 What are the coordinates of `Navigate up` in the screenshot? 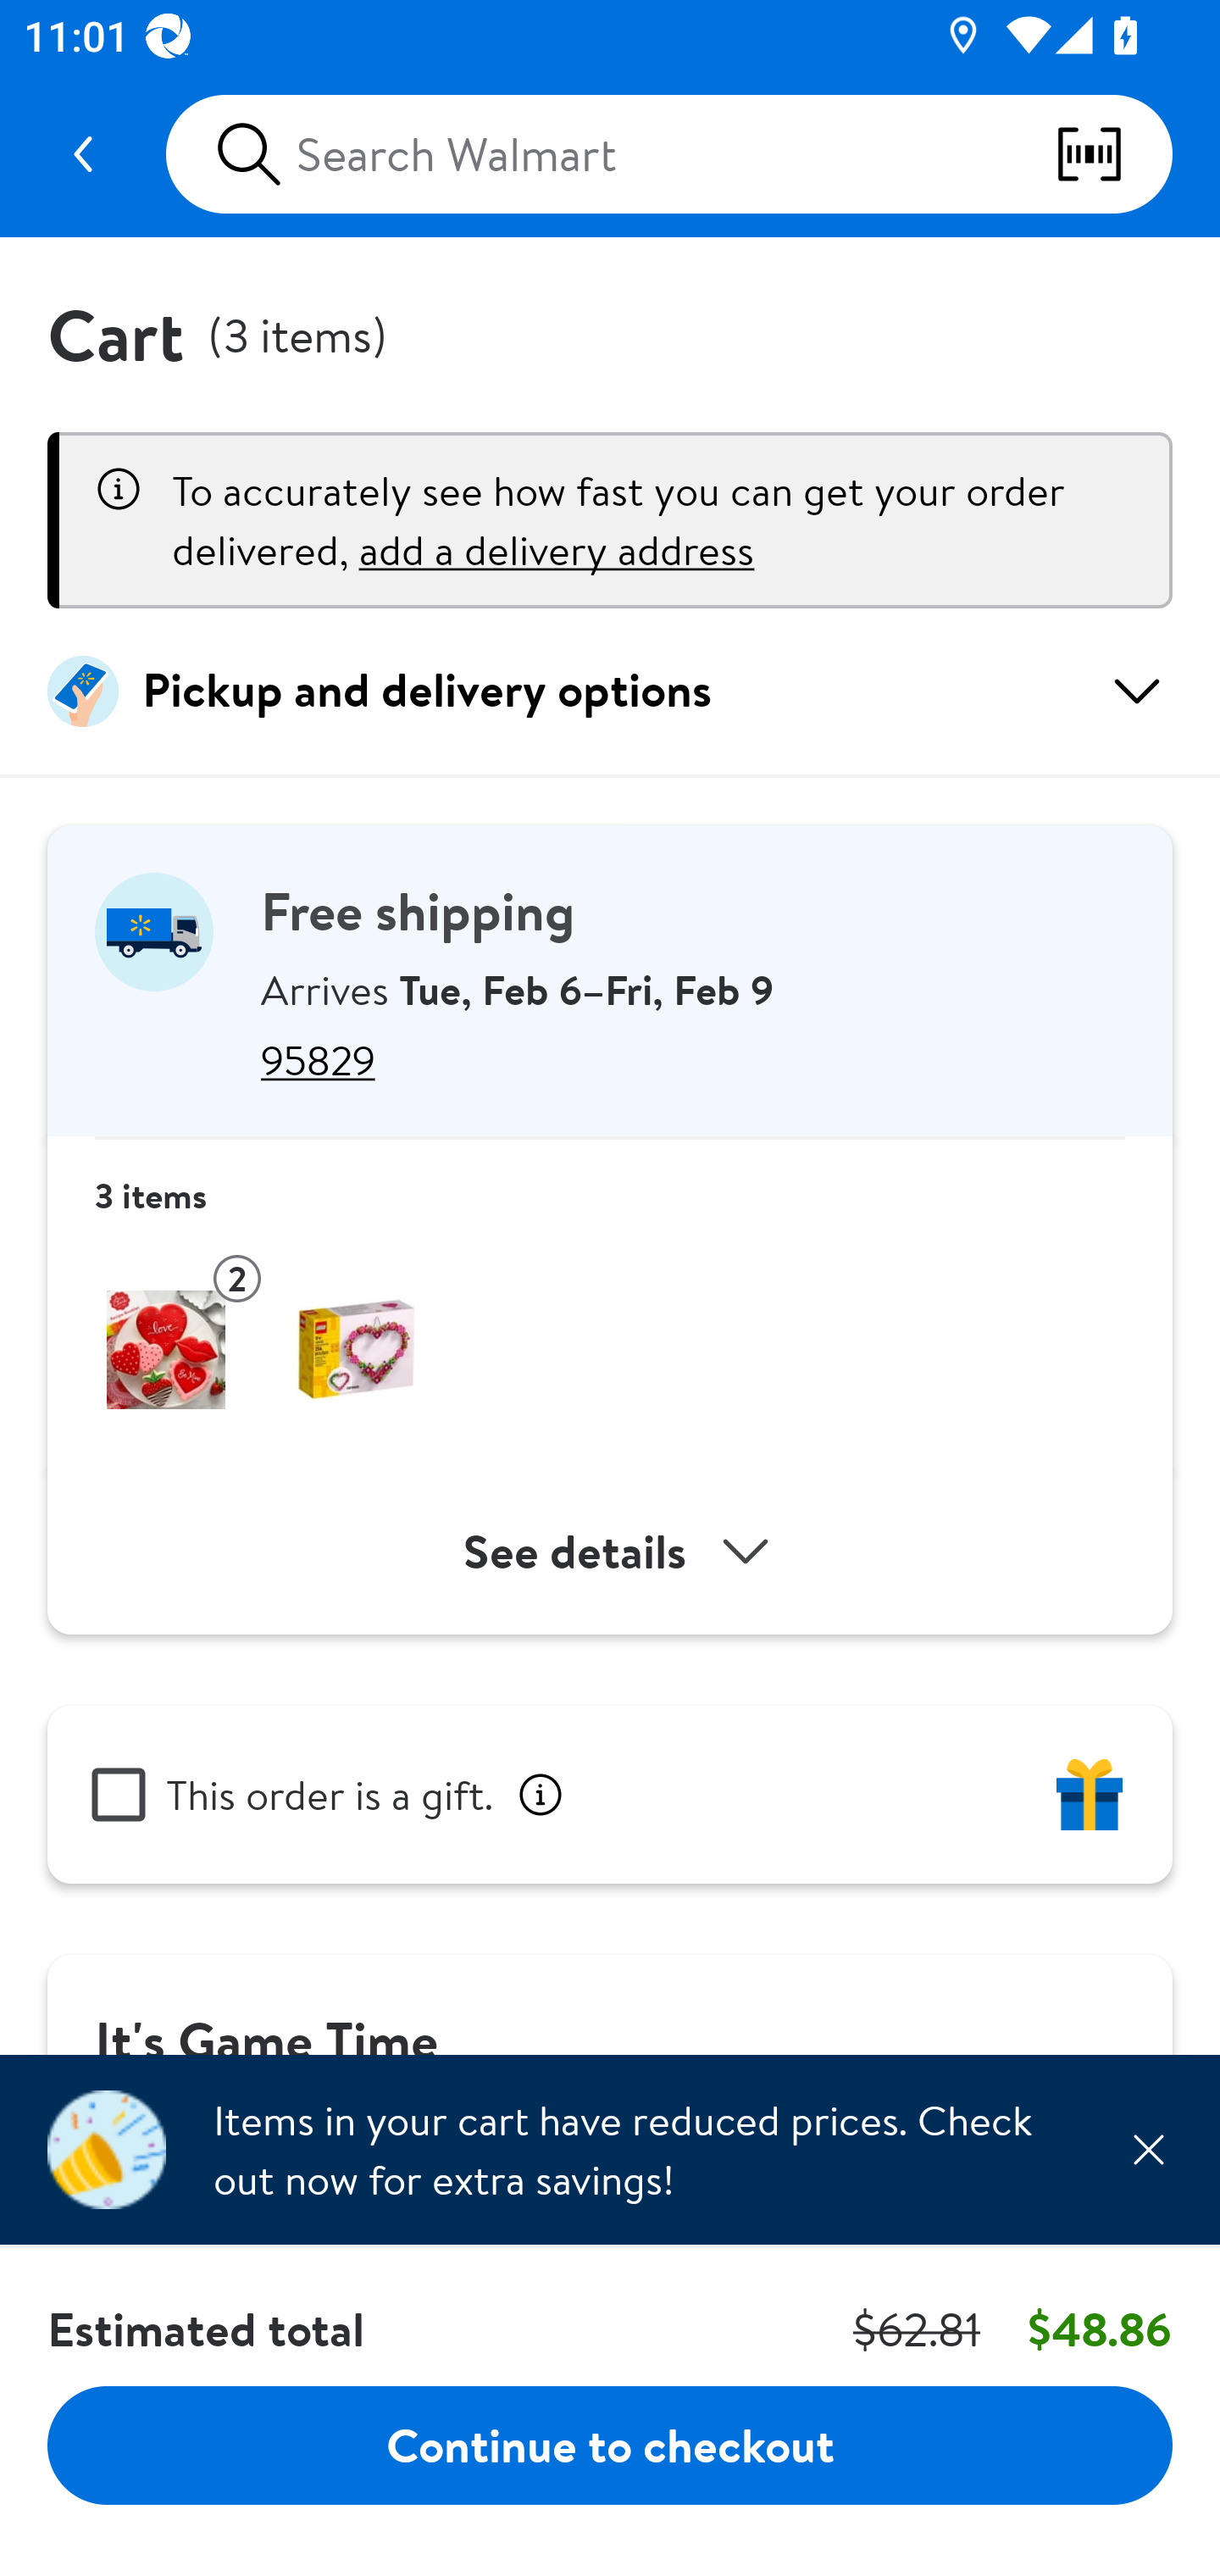 It's located at (83, 154).